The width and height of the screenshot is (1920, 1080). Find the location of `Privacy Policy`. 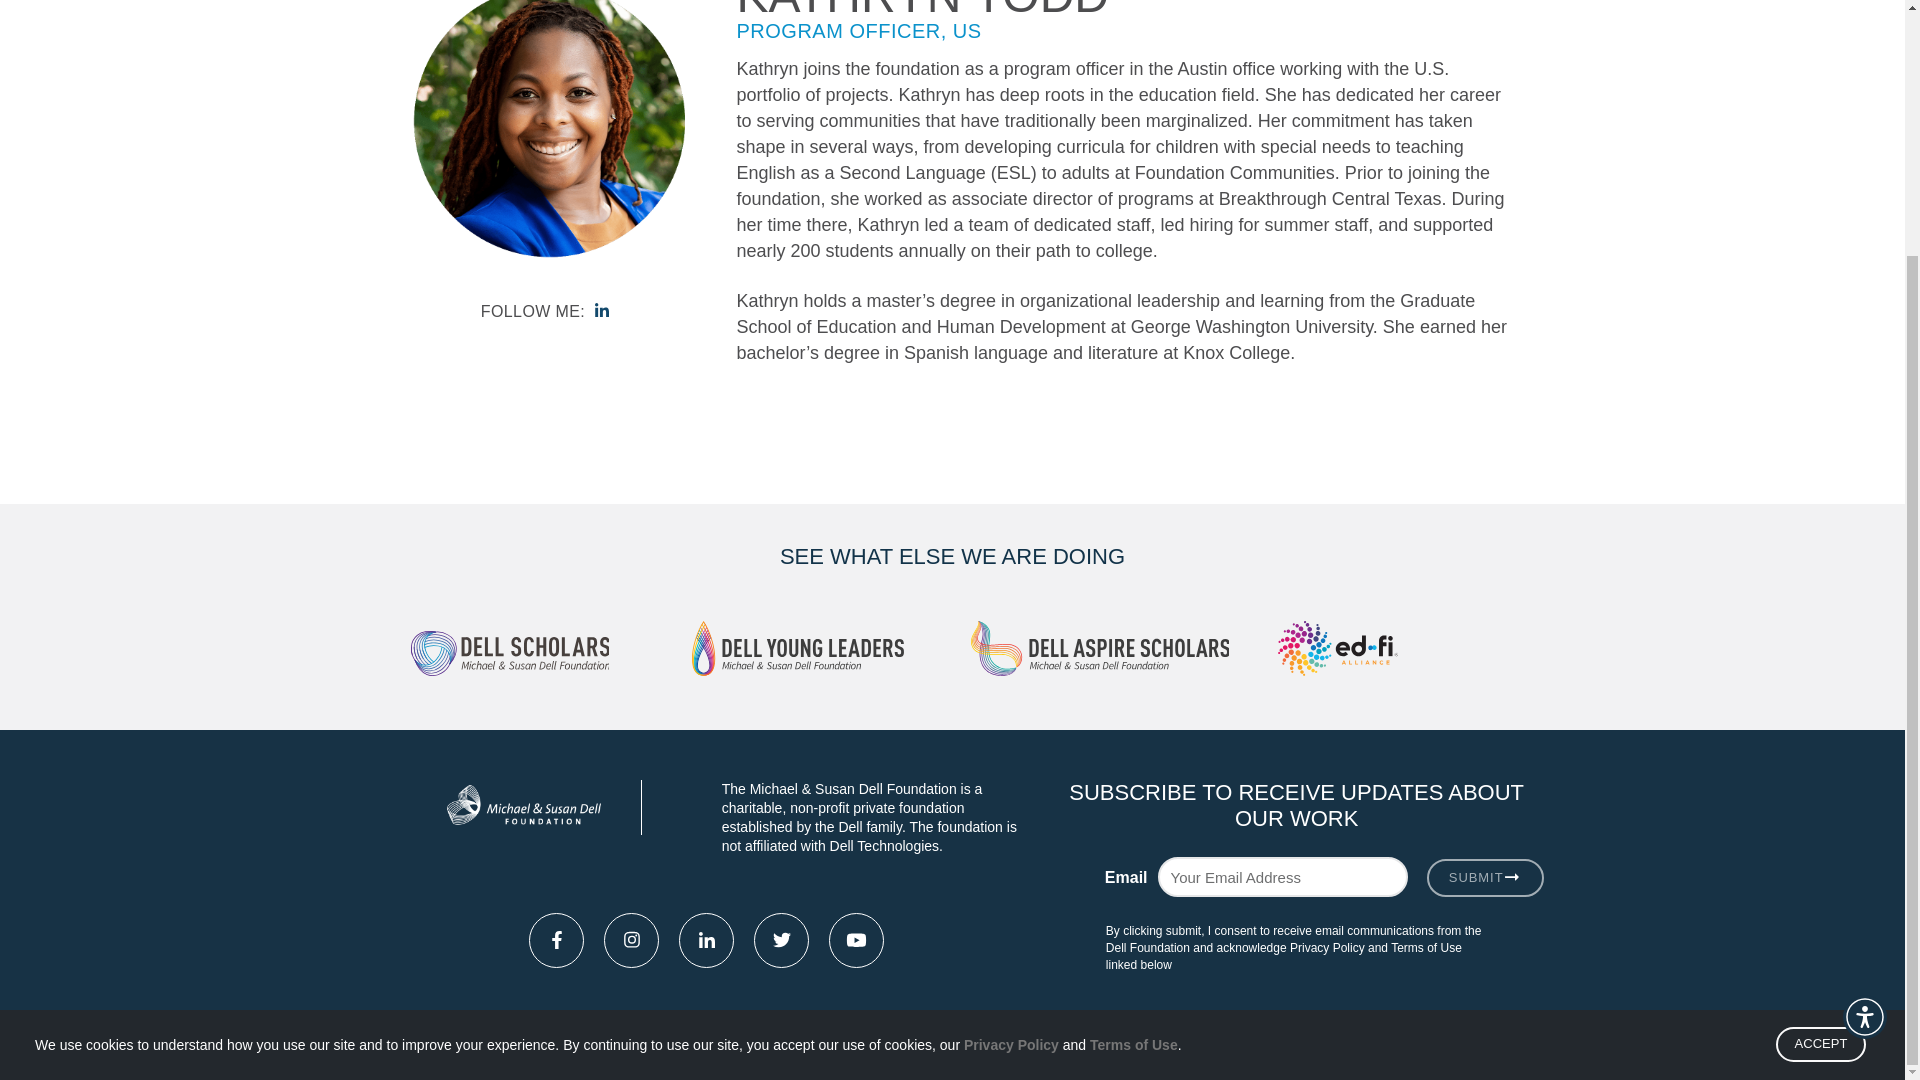

Privacy Policy is located at coordinates (1011, 1021).